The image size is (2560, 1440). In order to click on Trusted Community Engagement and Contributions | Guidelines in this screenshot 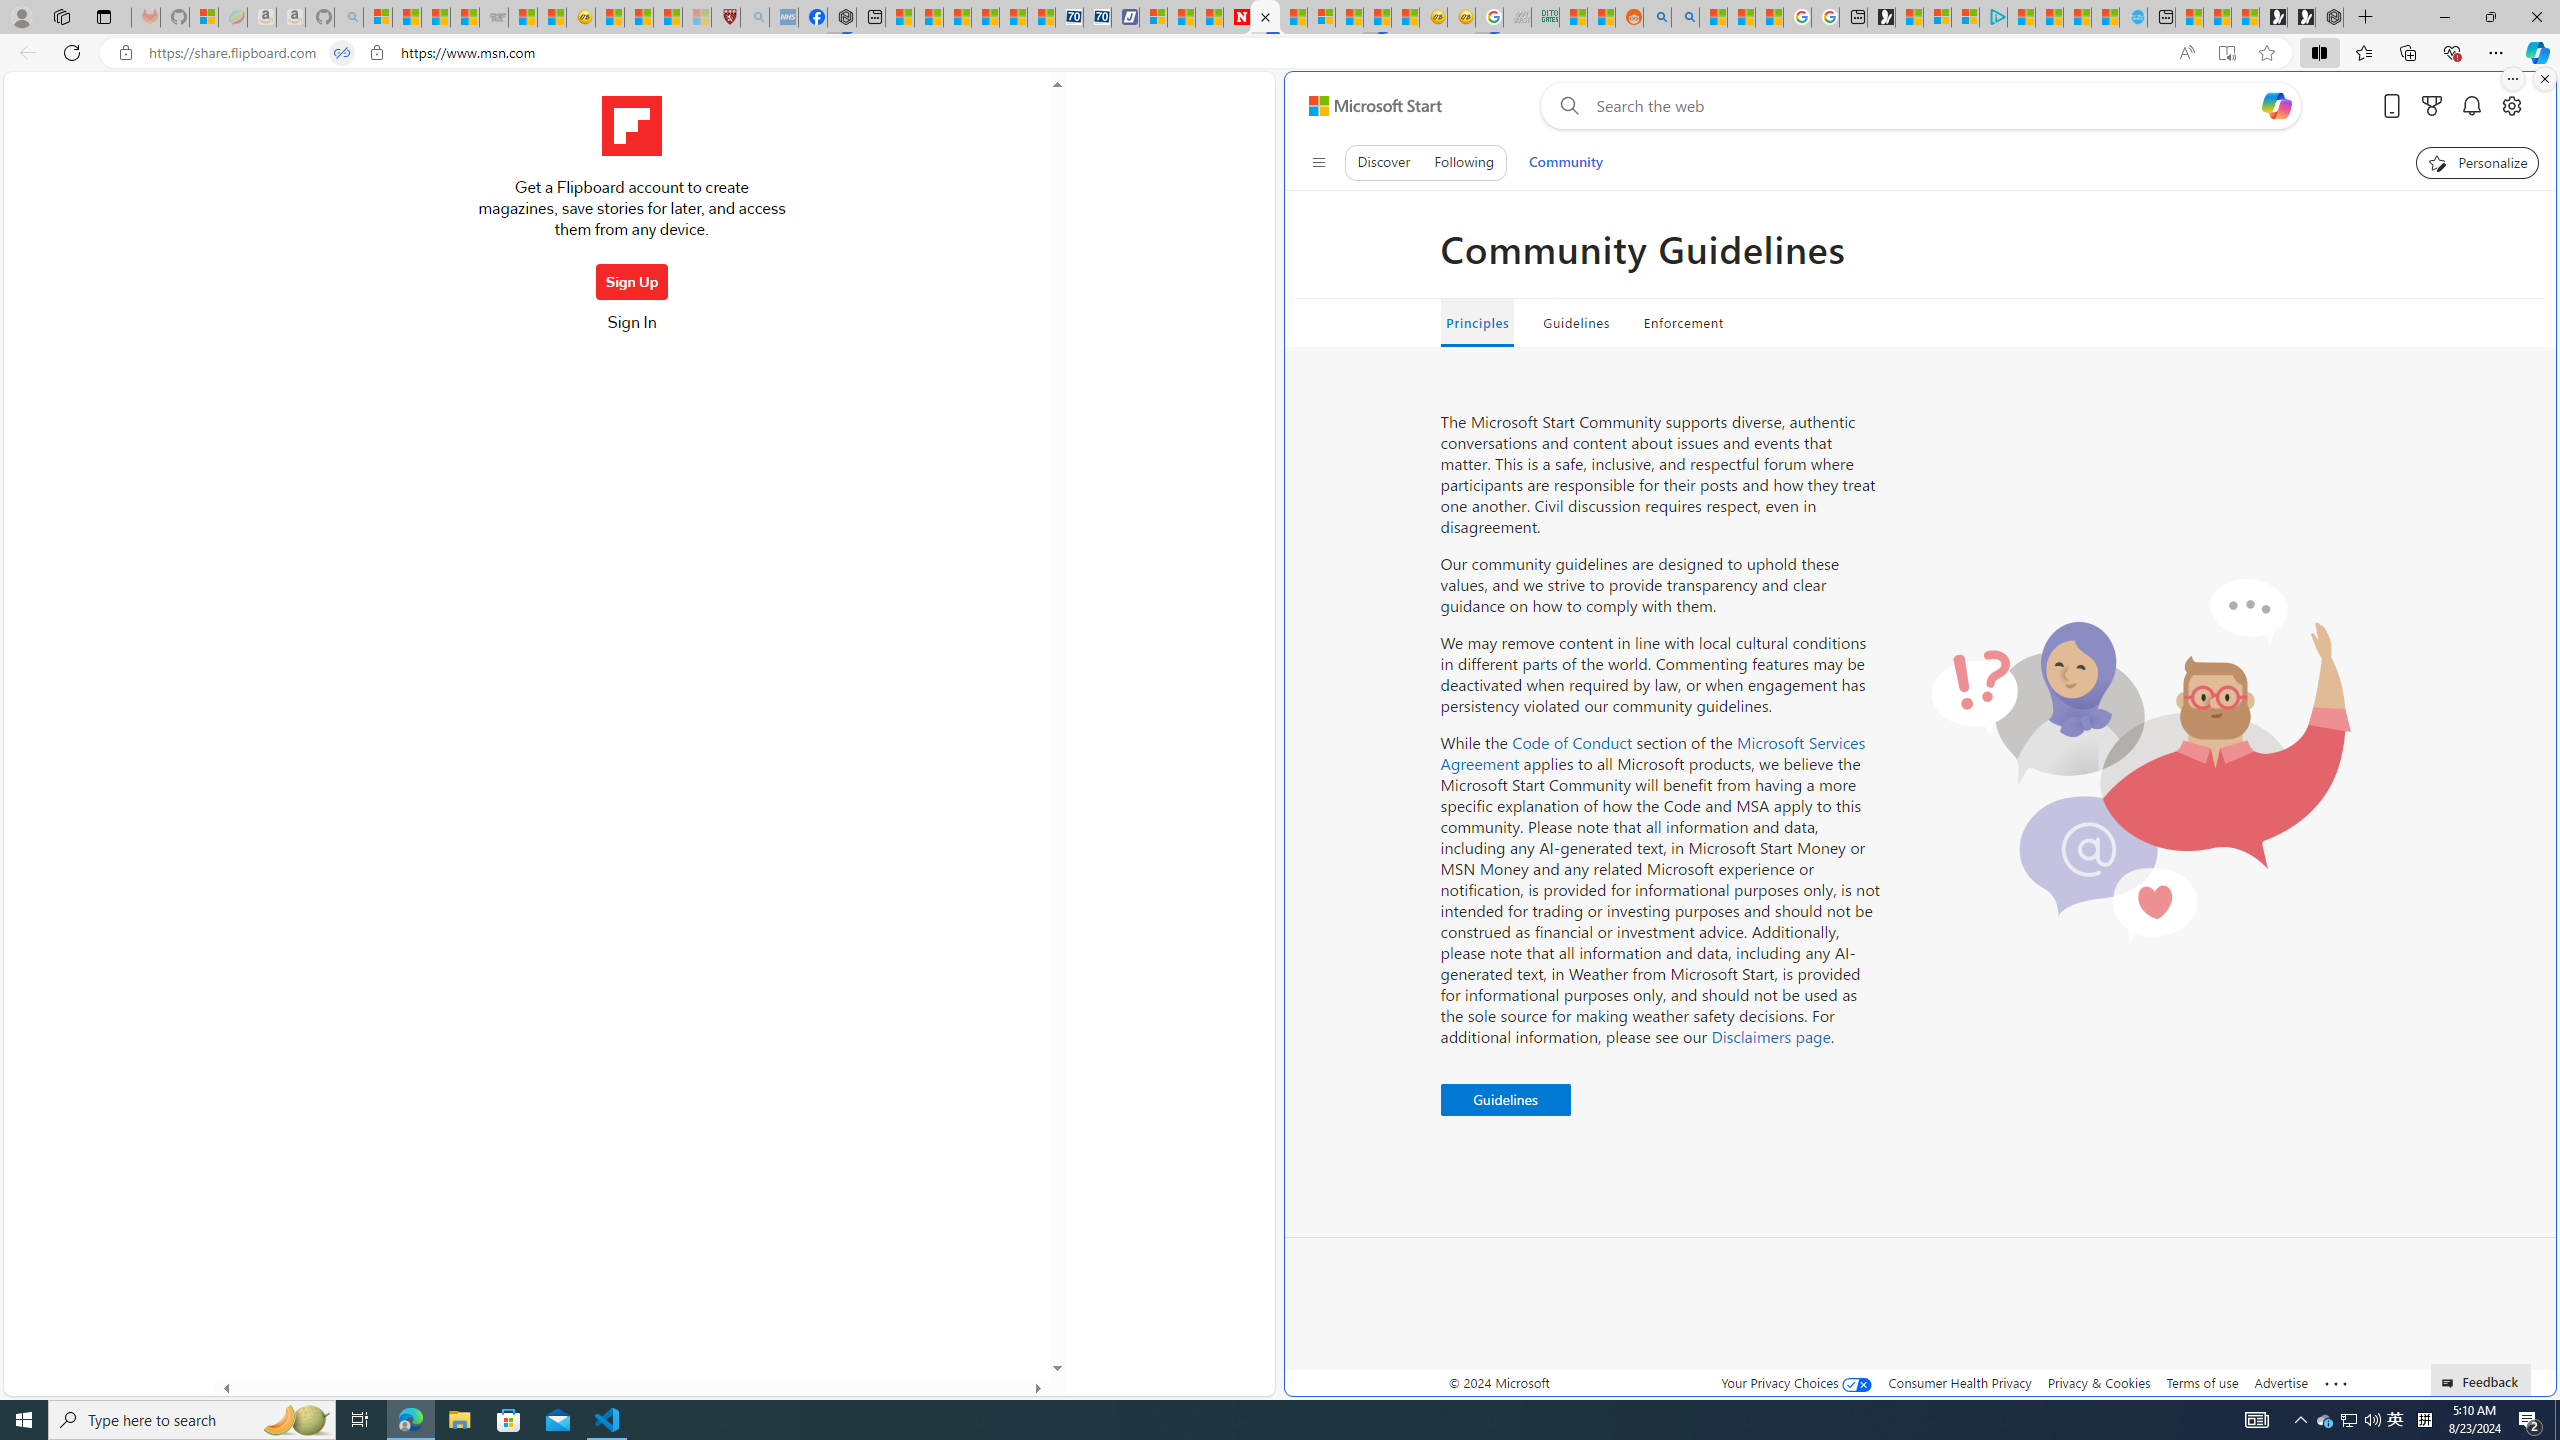, I will do `click(1266, 17)`.